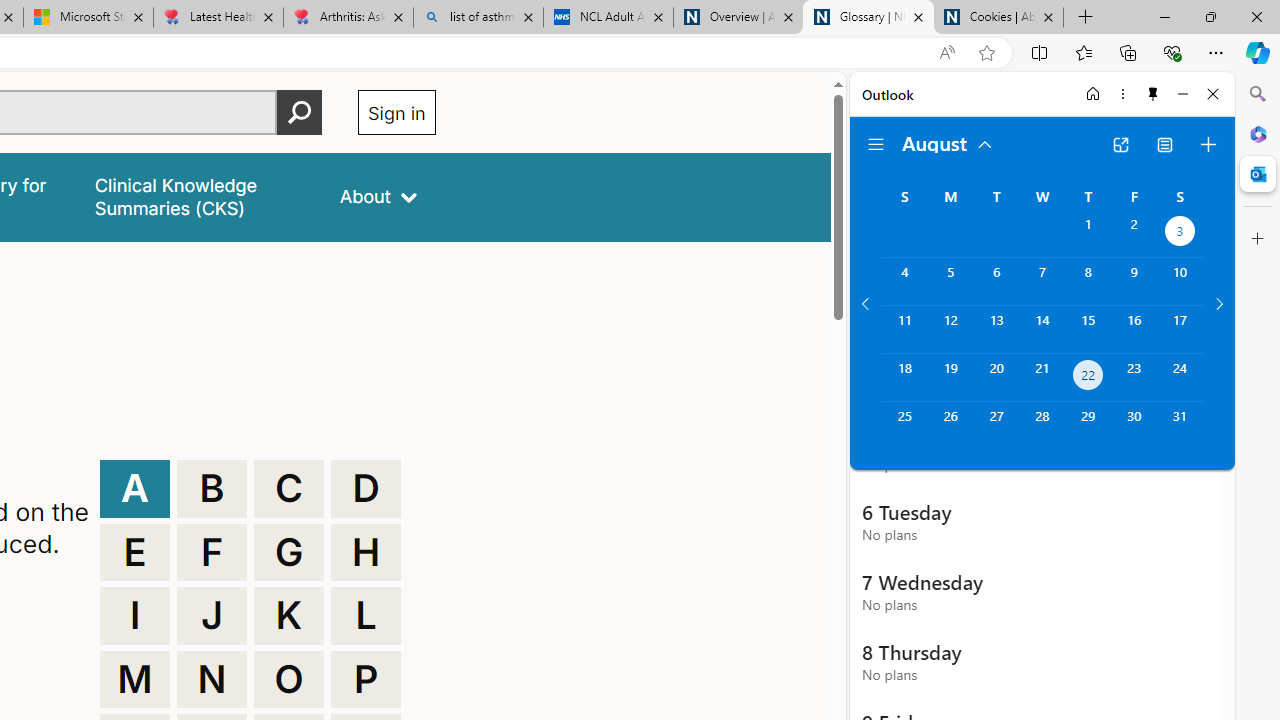 This screenshot has height=720, width=1280. I want to click on Wednesday, August 21, 2024. , so click(1042, 378).